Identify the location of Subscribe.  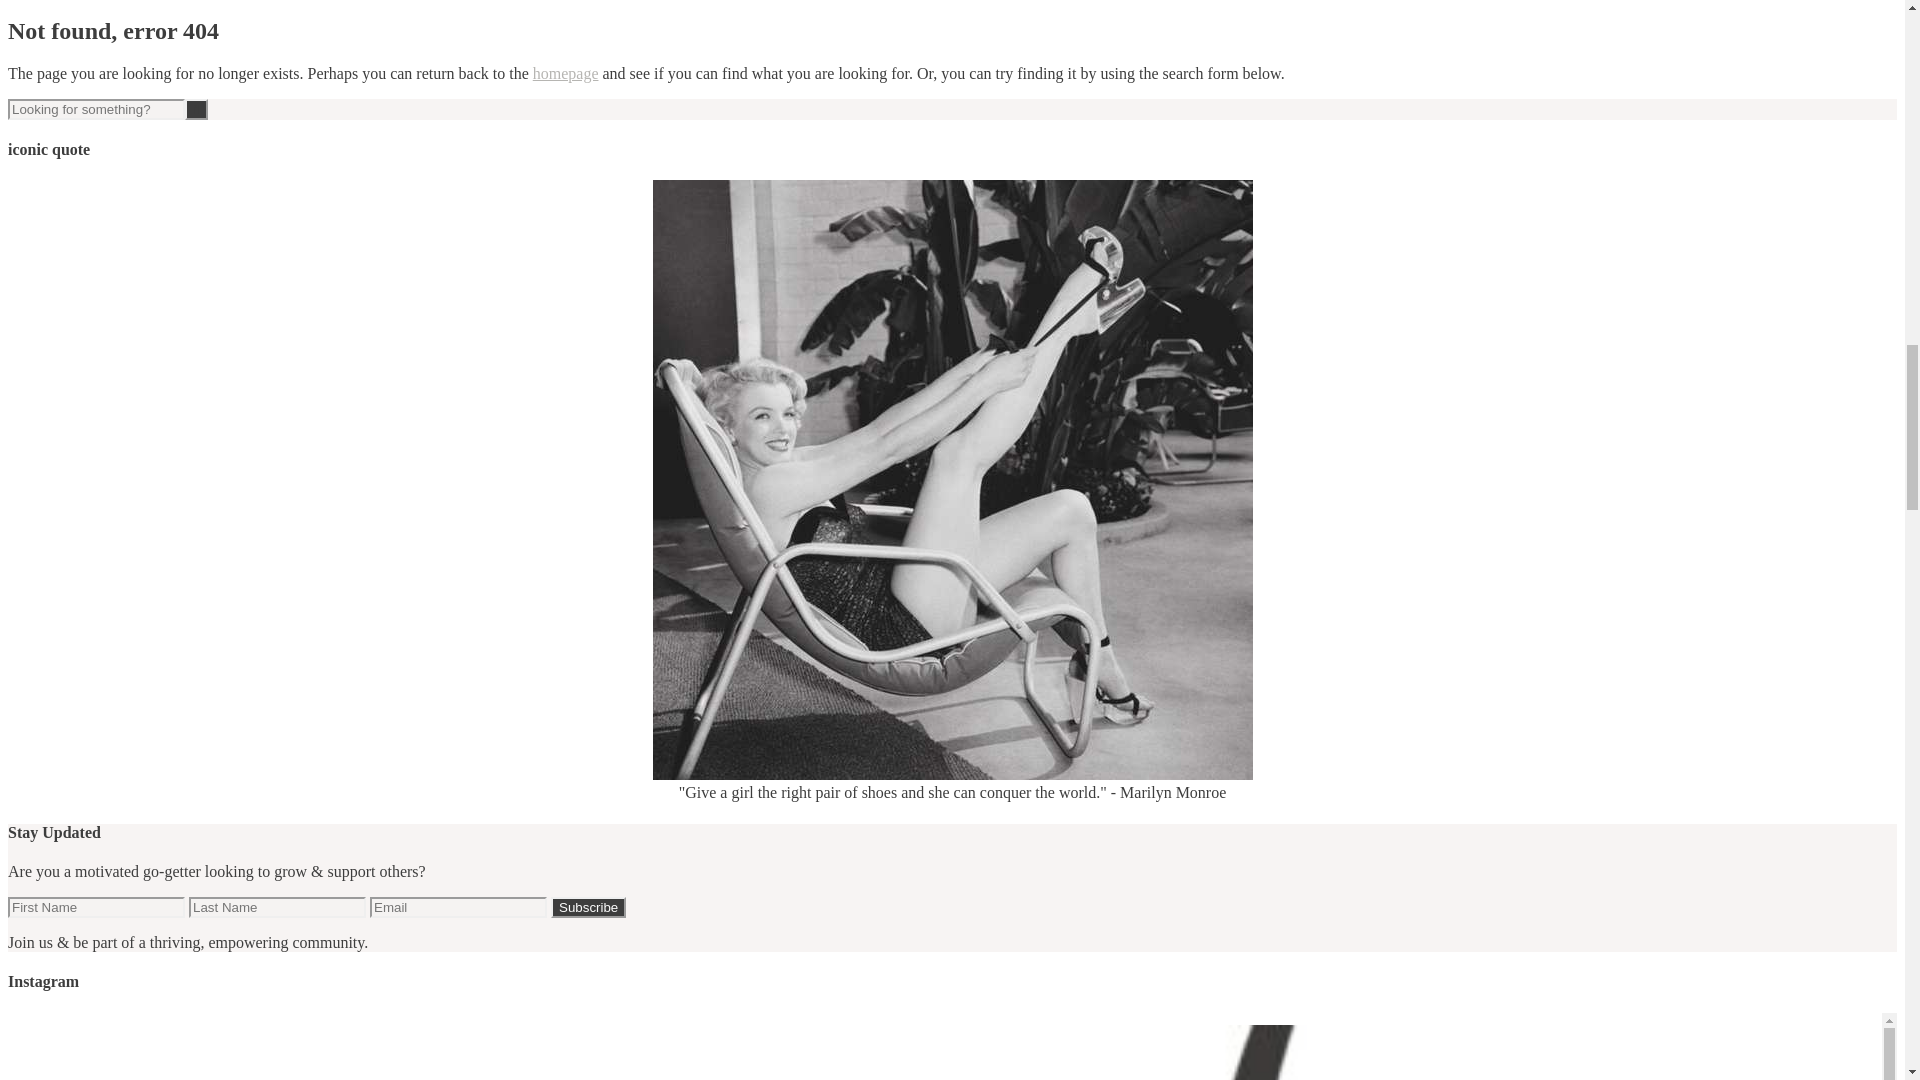
(588, 908).